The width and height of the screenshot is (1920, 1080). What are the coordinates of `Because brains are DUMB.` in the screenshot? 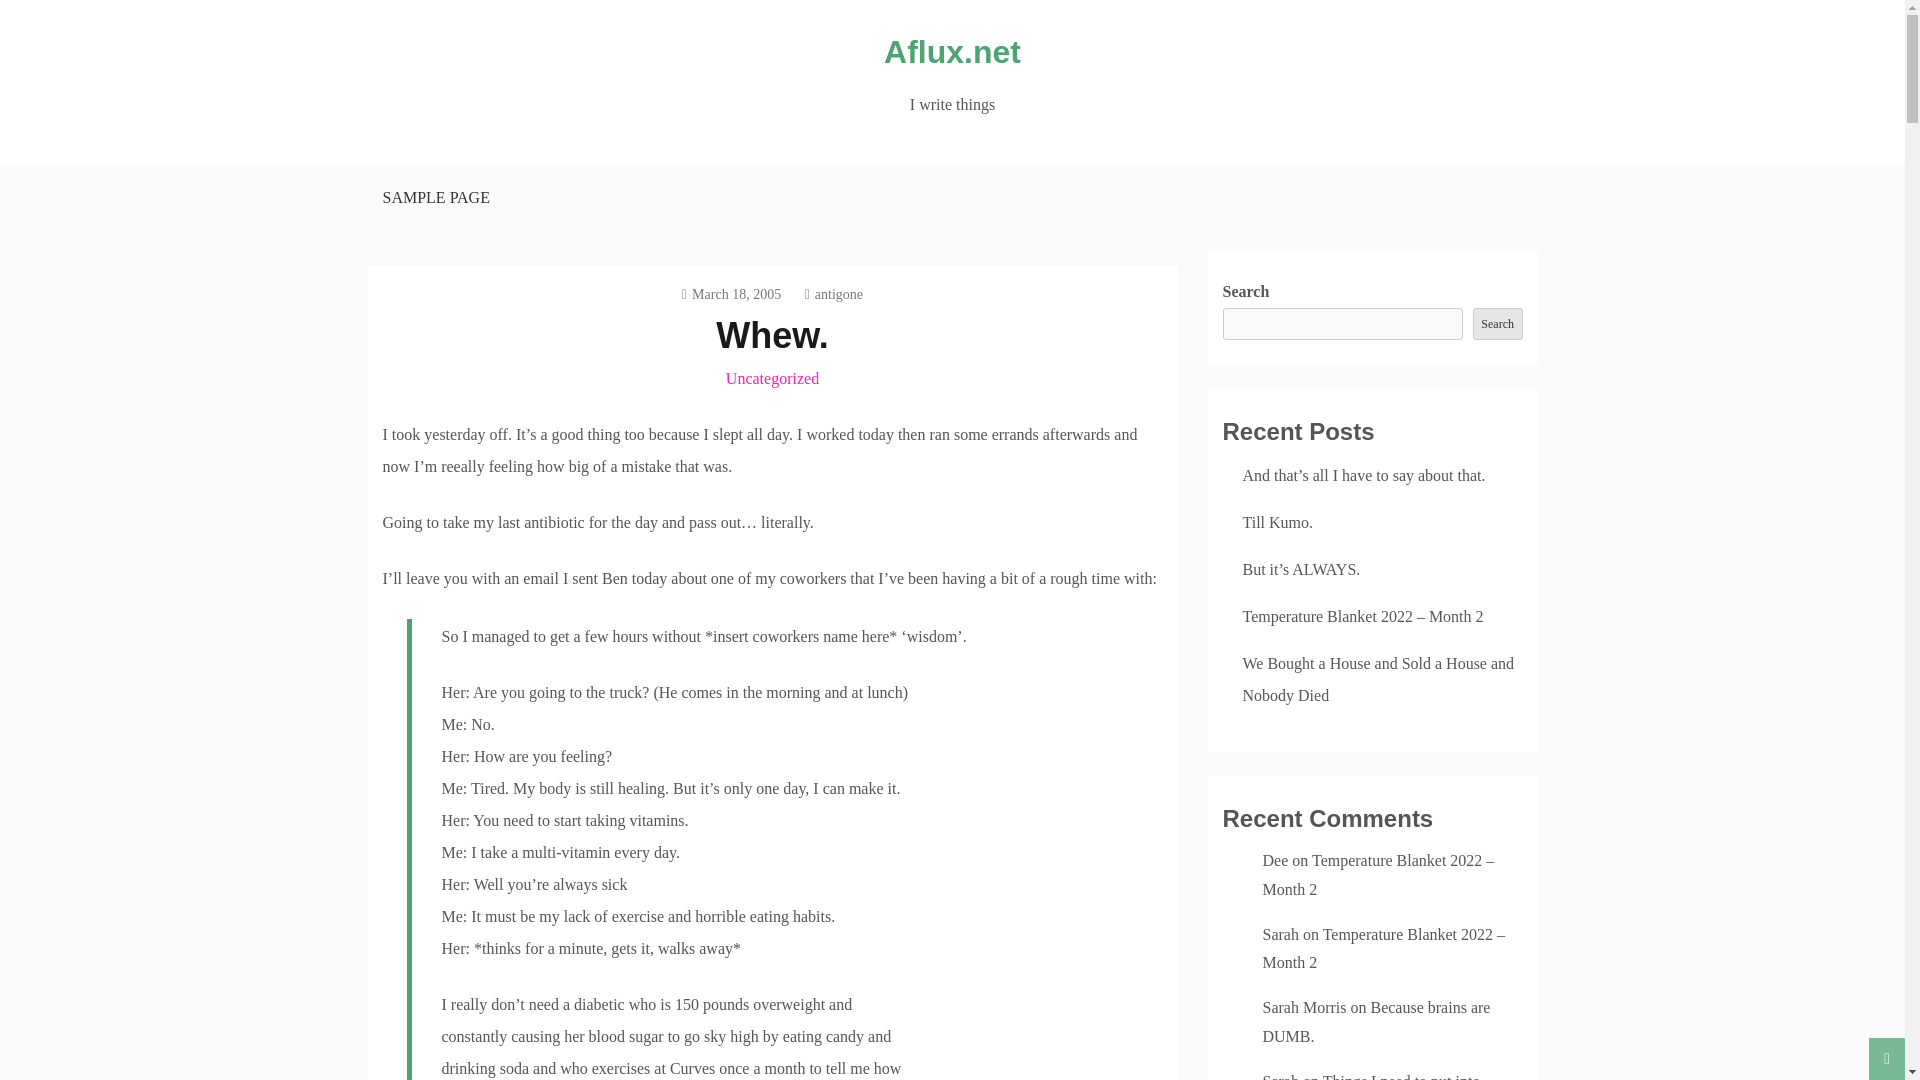 It's located at (1375, 1022).